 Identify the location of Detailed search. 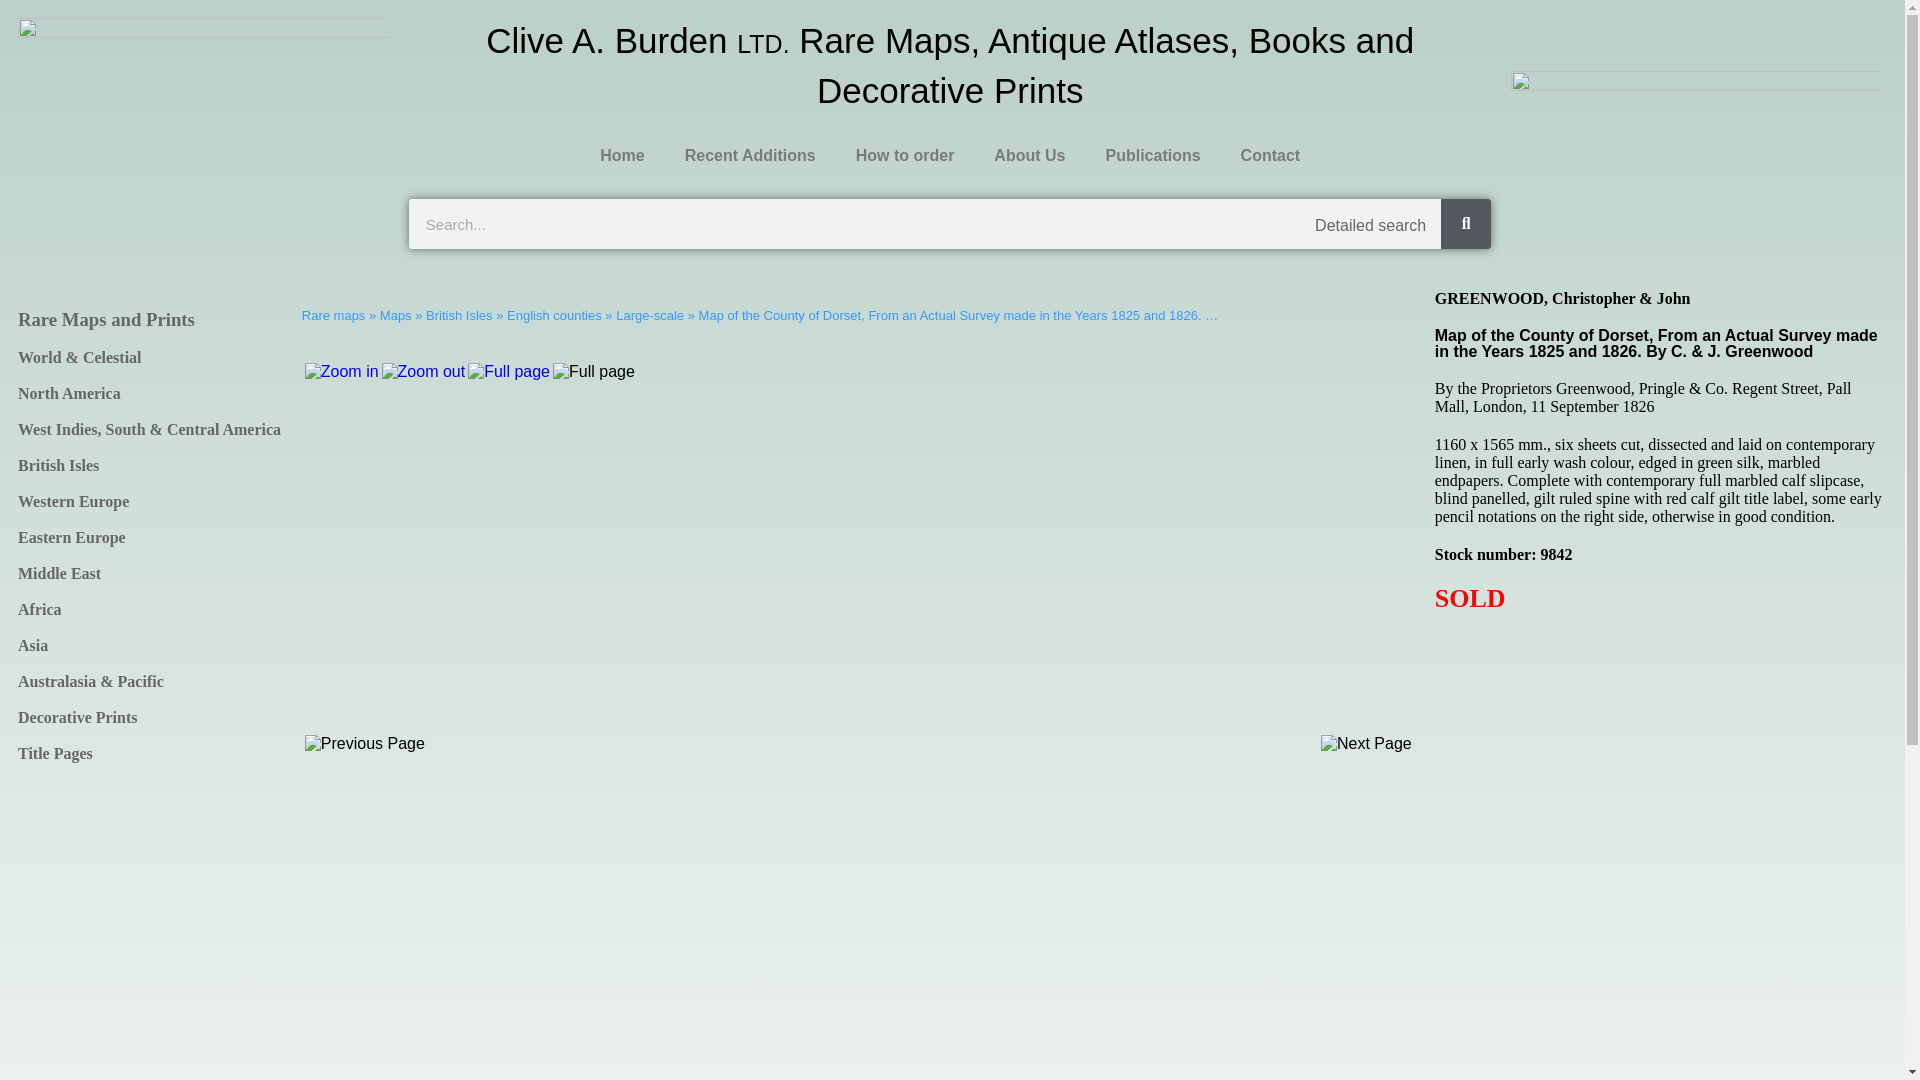
(1370, 226).